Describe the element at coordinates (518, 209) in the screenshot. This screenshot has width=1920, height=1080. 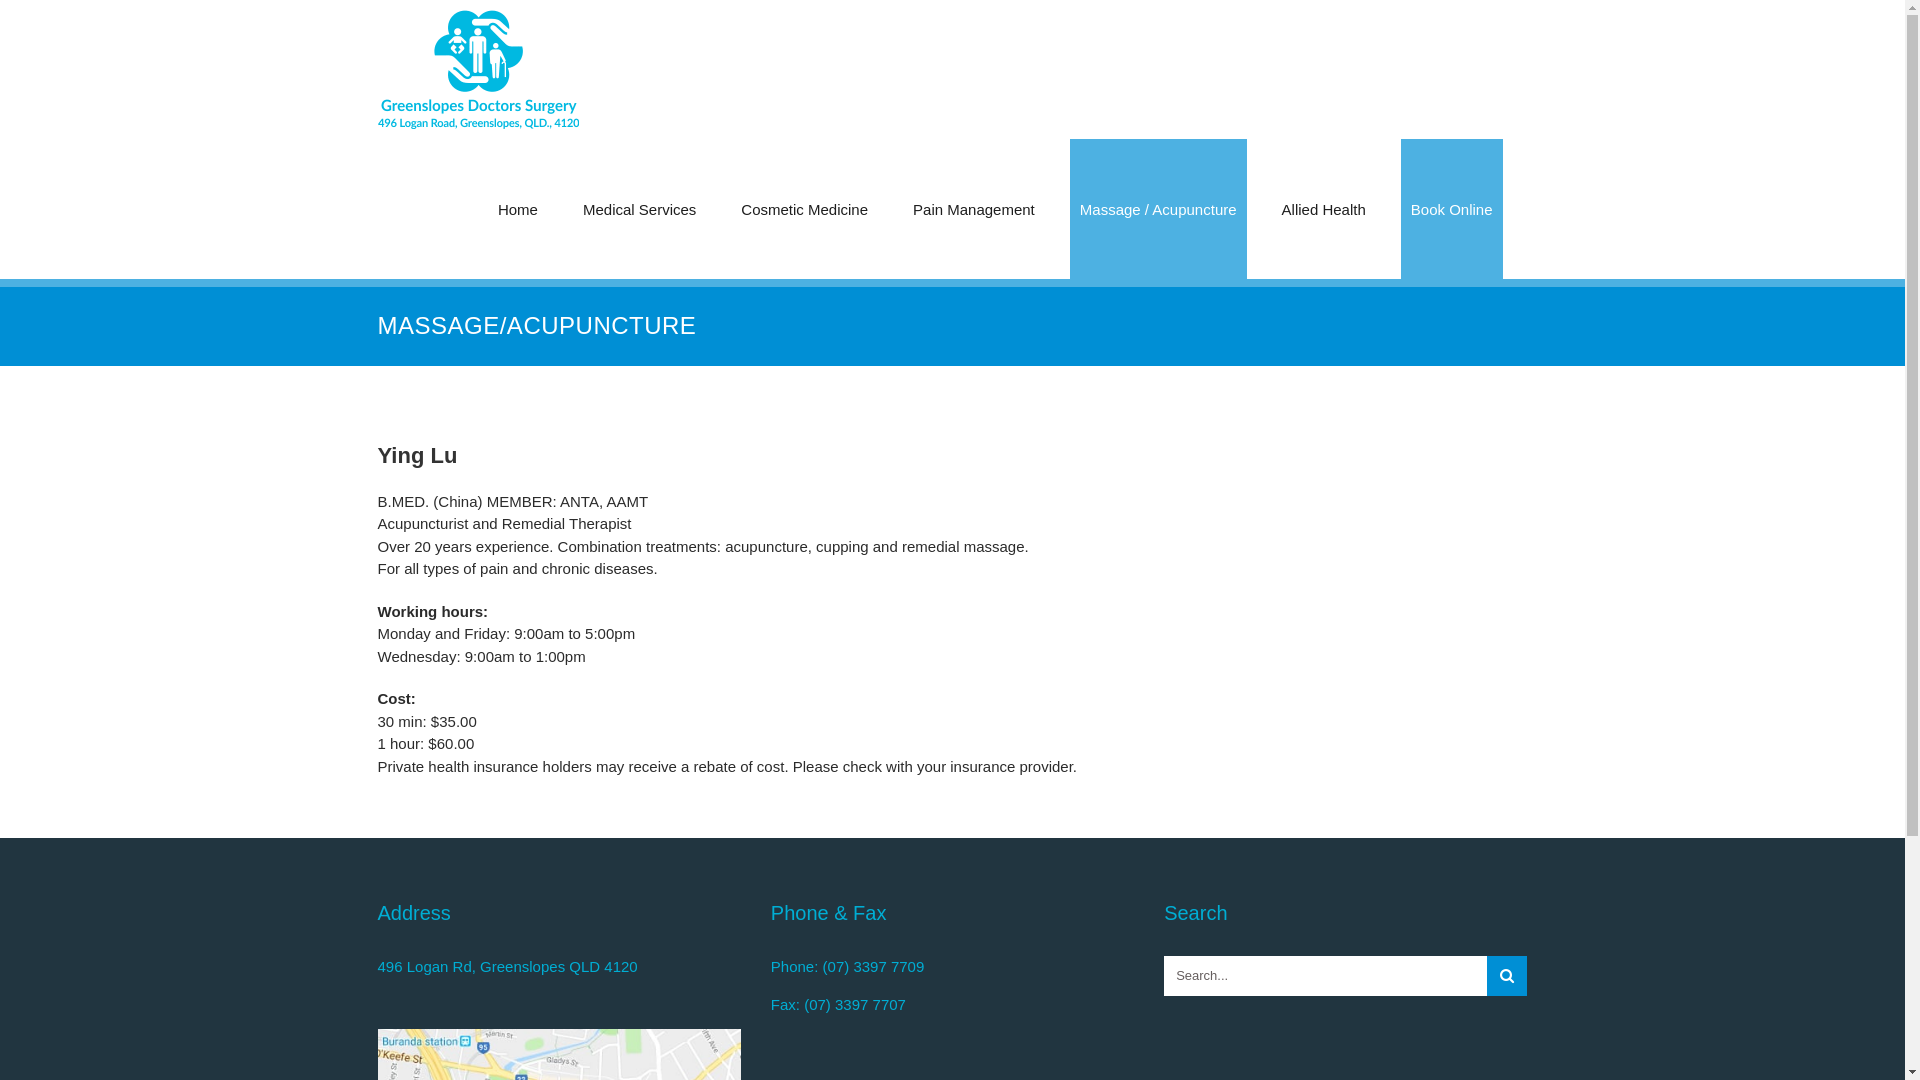
I see `Home` at that location.